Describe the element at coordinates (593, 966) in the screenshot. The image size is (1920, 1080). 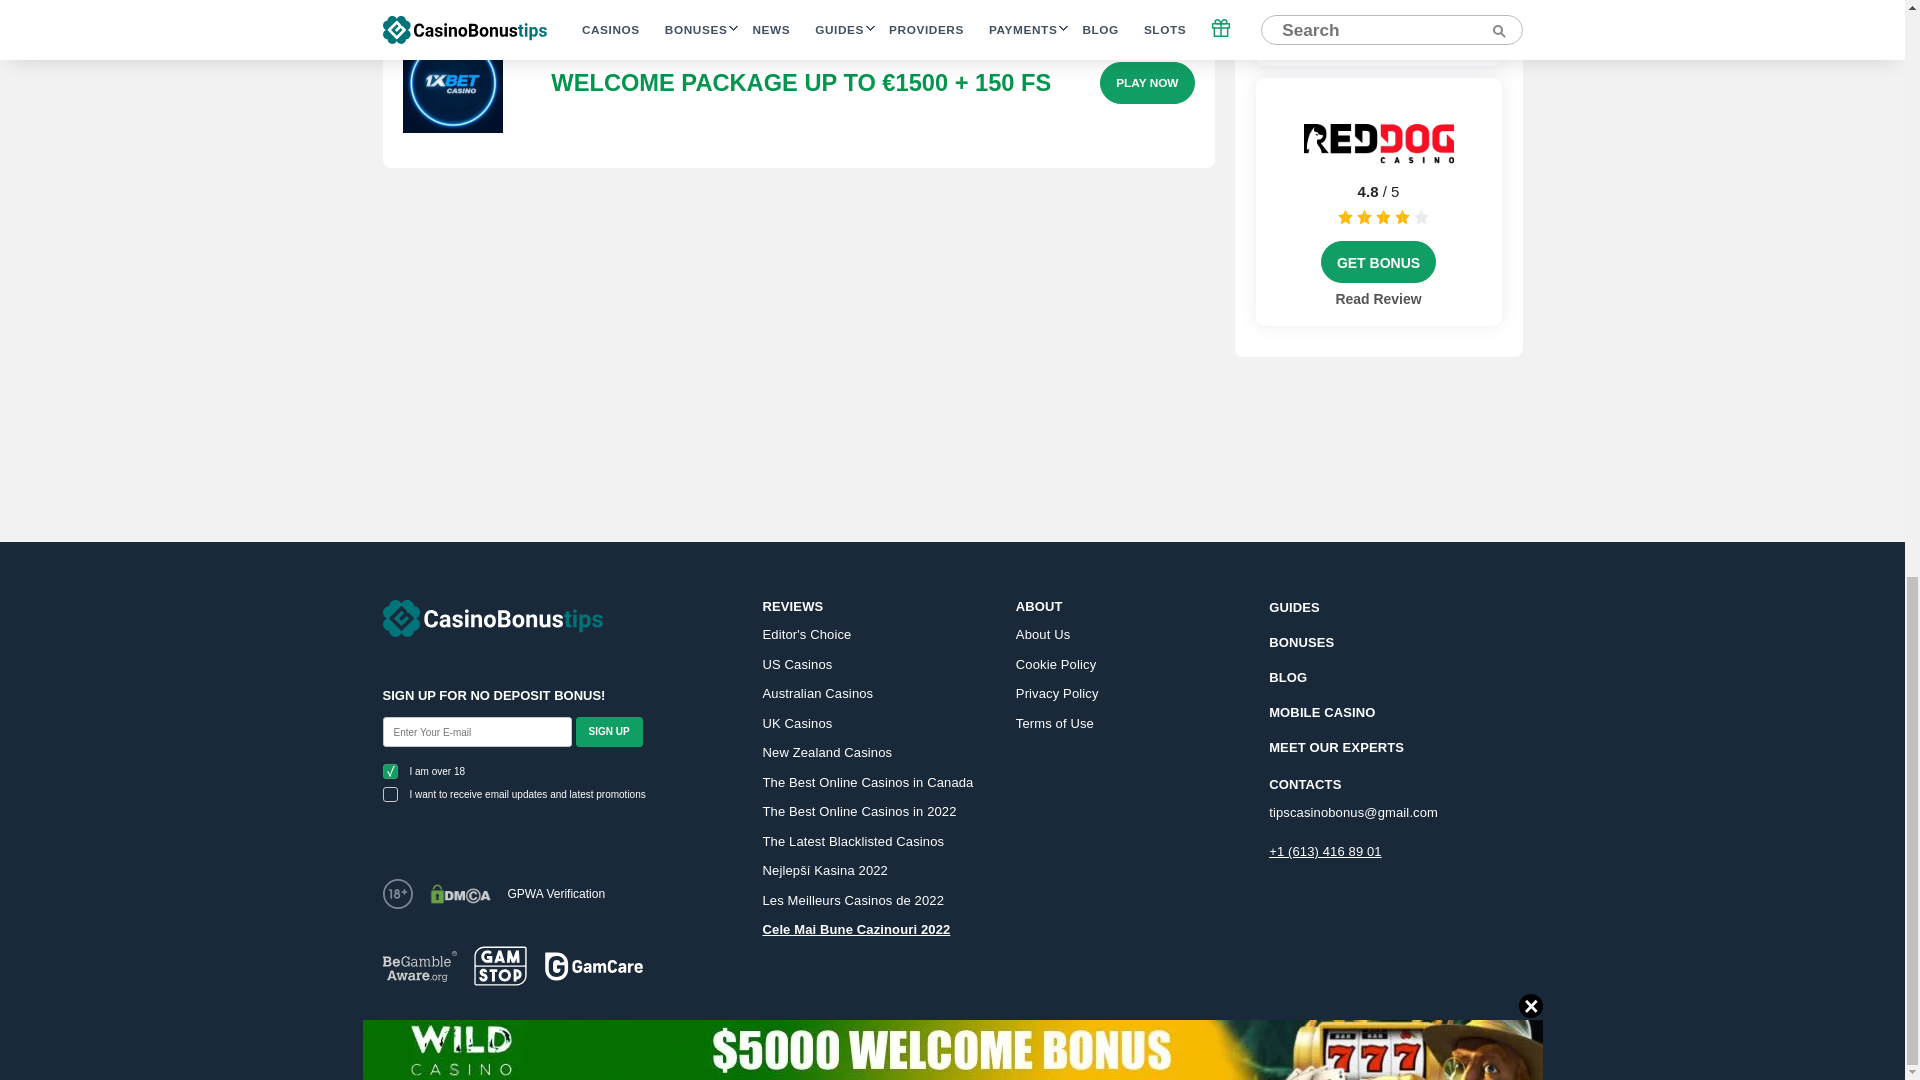
I see `Game care` at that location.